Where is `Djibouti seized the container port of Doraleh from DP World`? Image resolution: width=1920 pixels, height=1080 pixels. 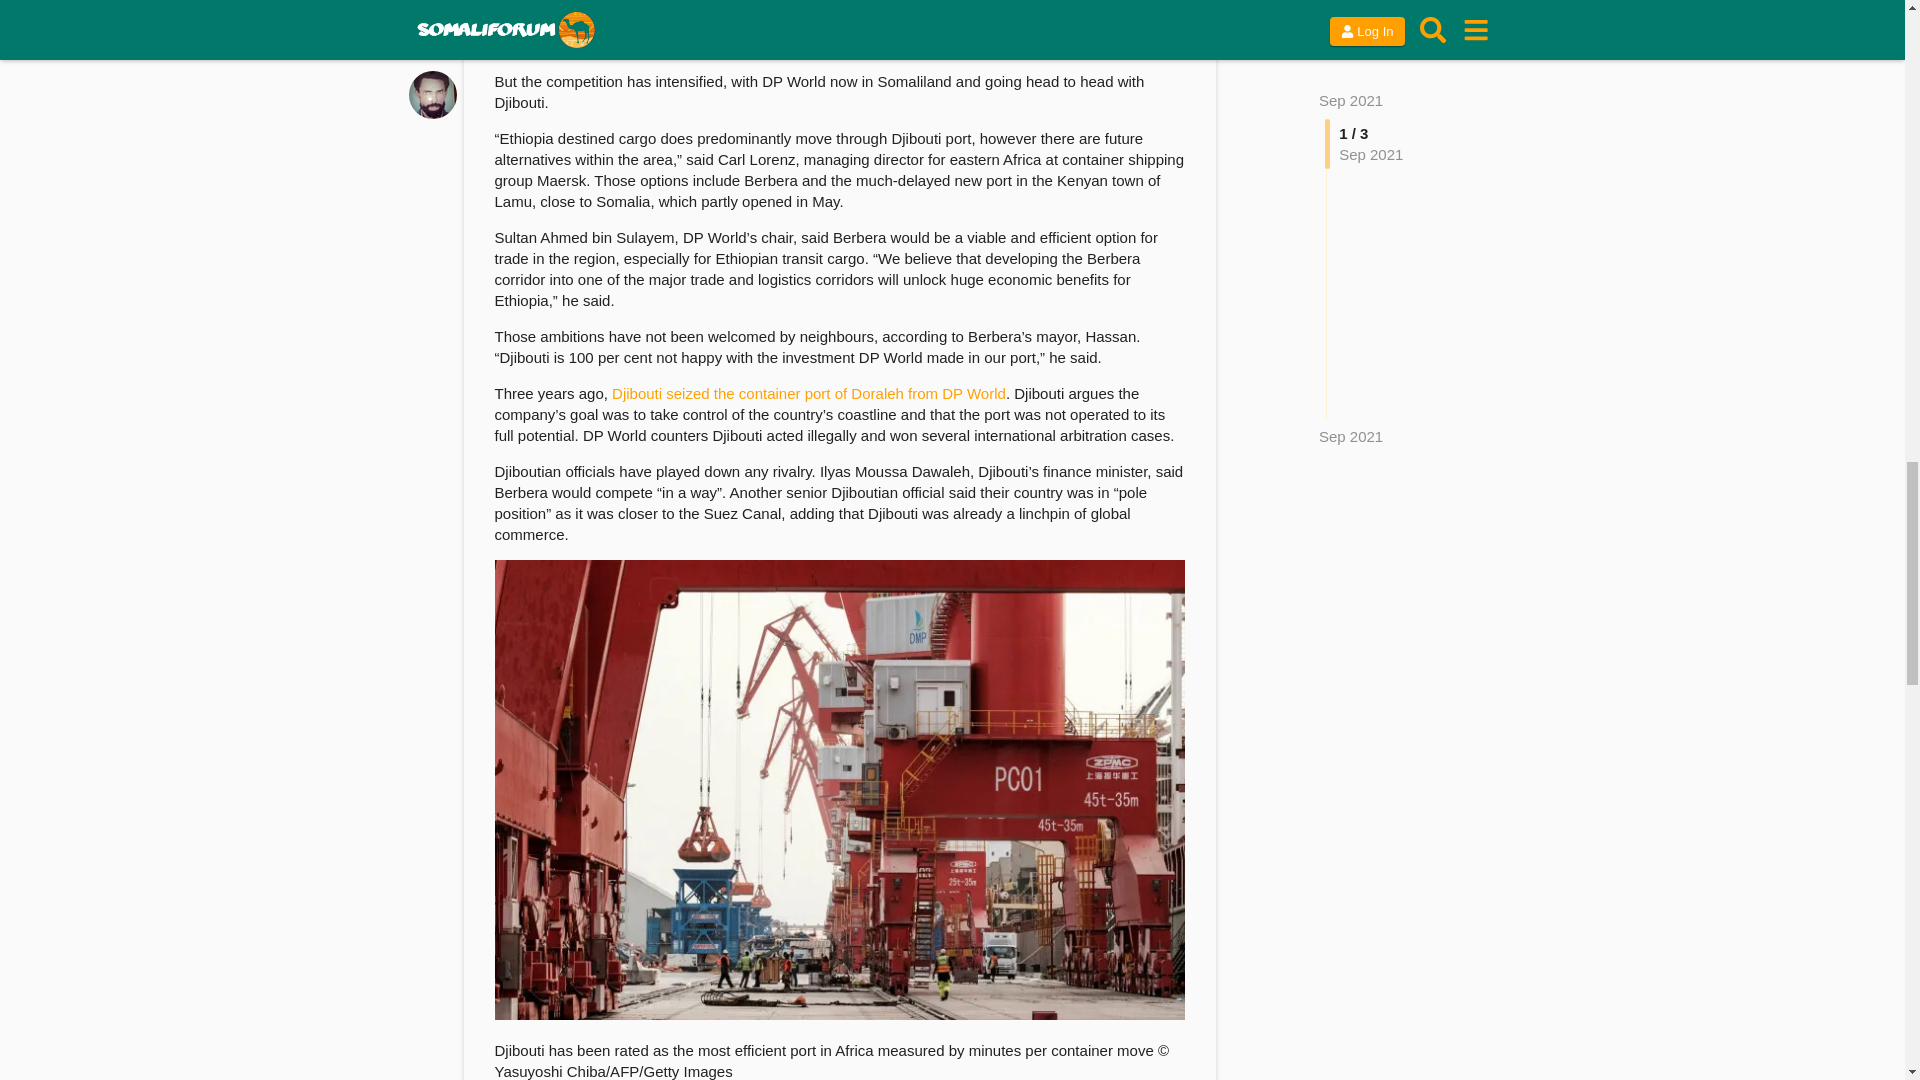 Djibouti seized the container port of Doraleh from DP World is located at coordinates (809, 392).